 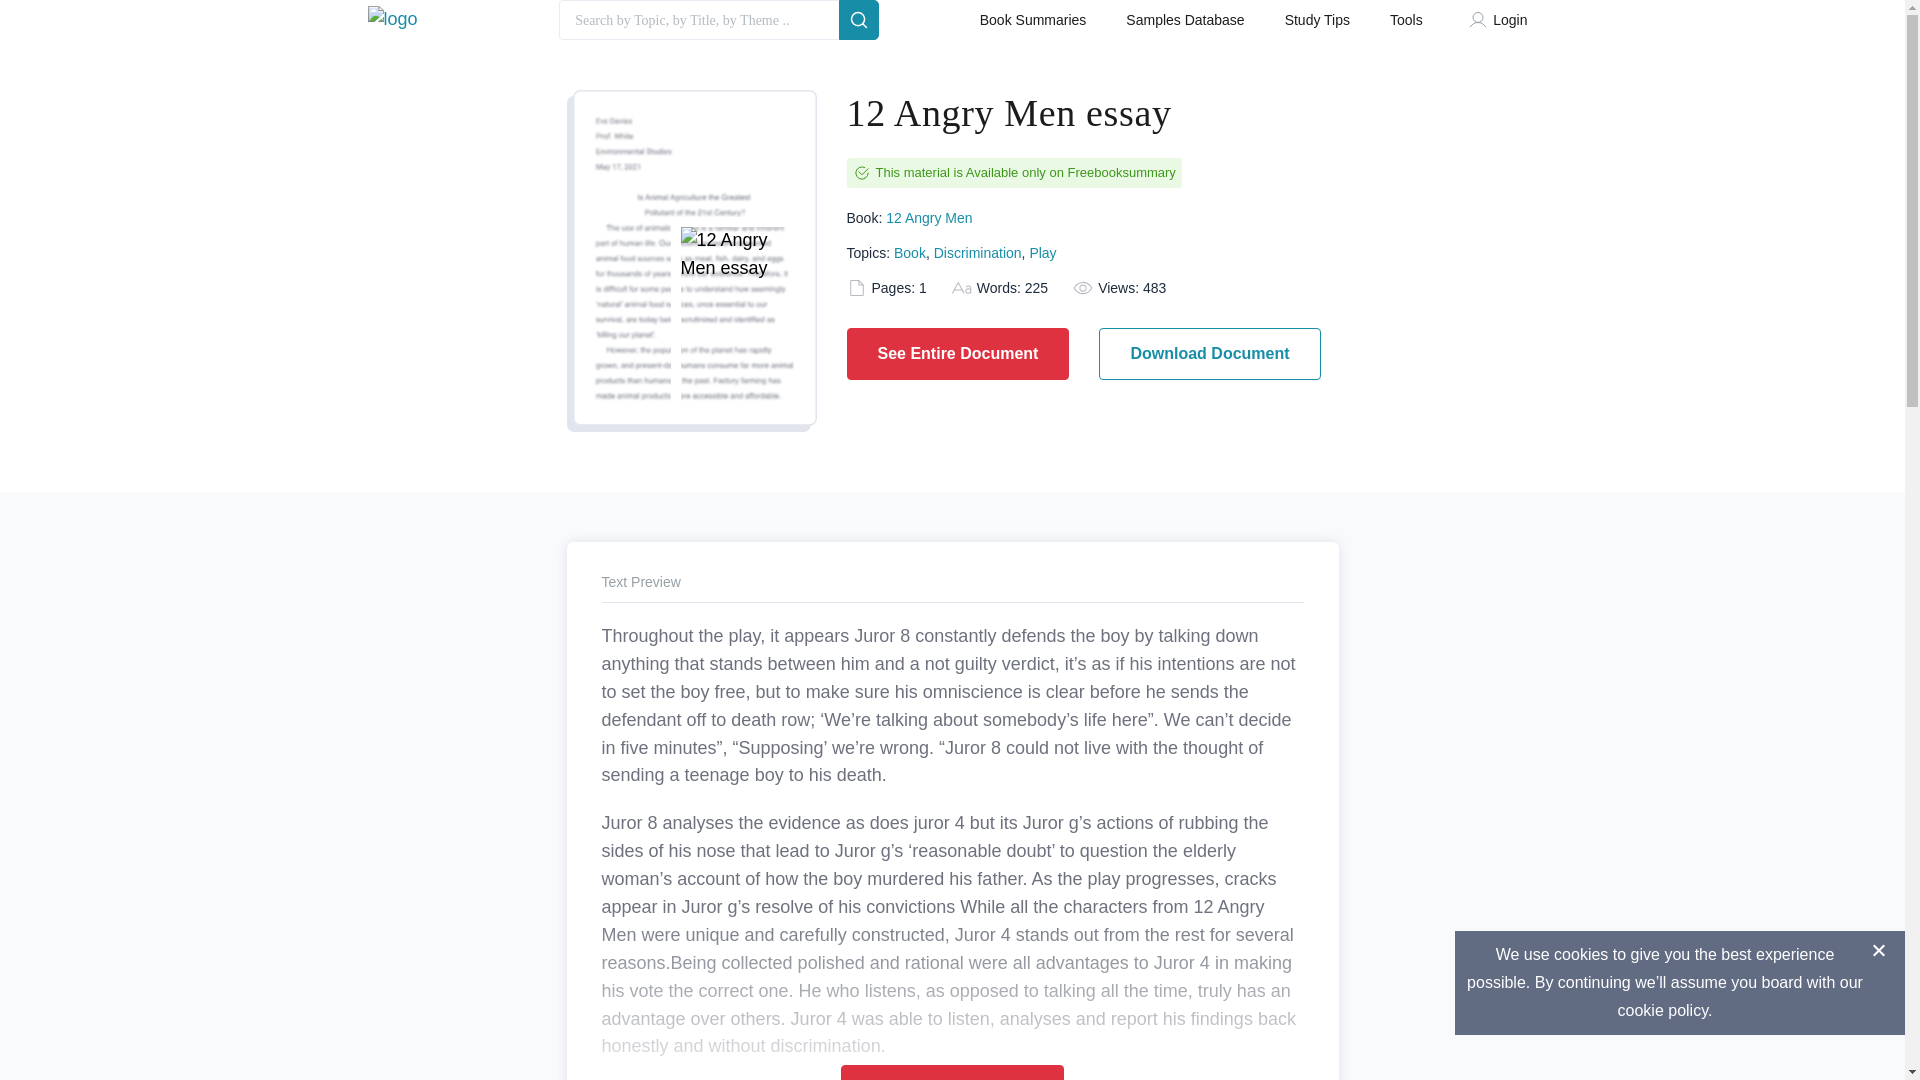 What do you see at coordinates (910, 252) in the screenshot?
I see `Book` at bounding box center [910, 252].